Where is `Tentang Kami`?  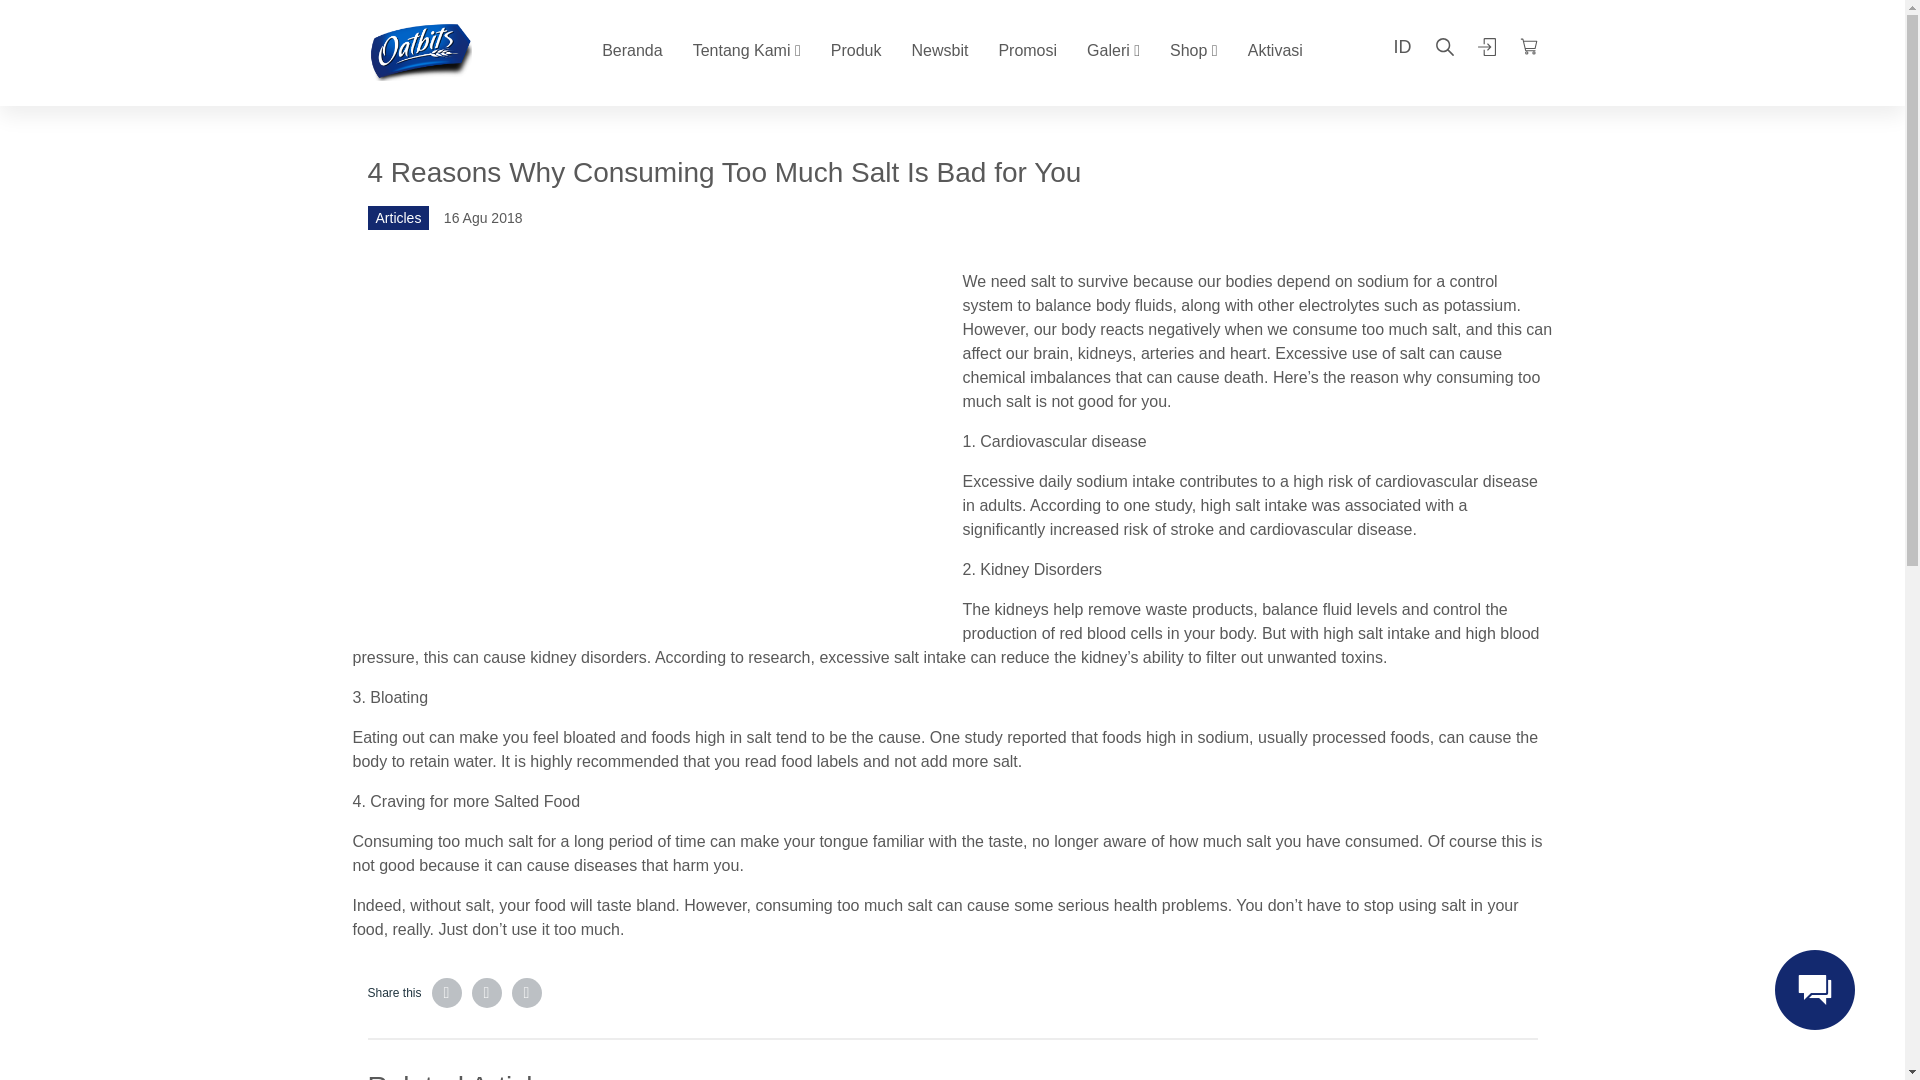 Tentang Kami is located at coordinates (746, 50).